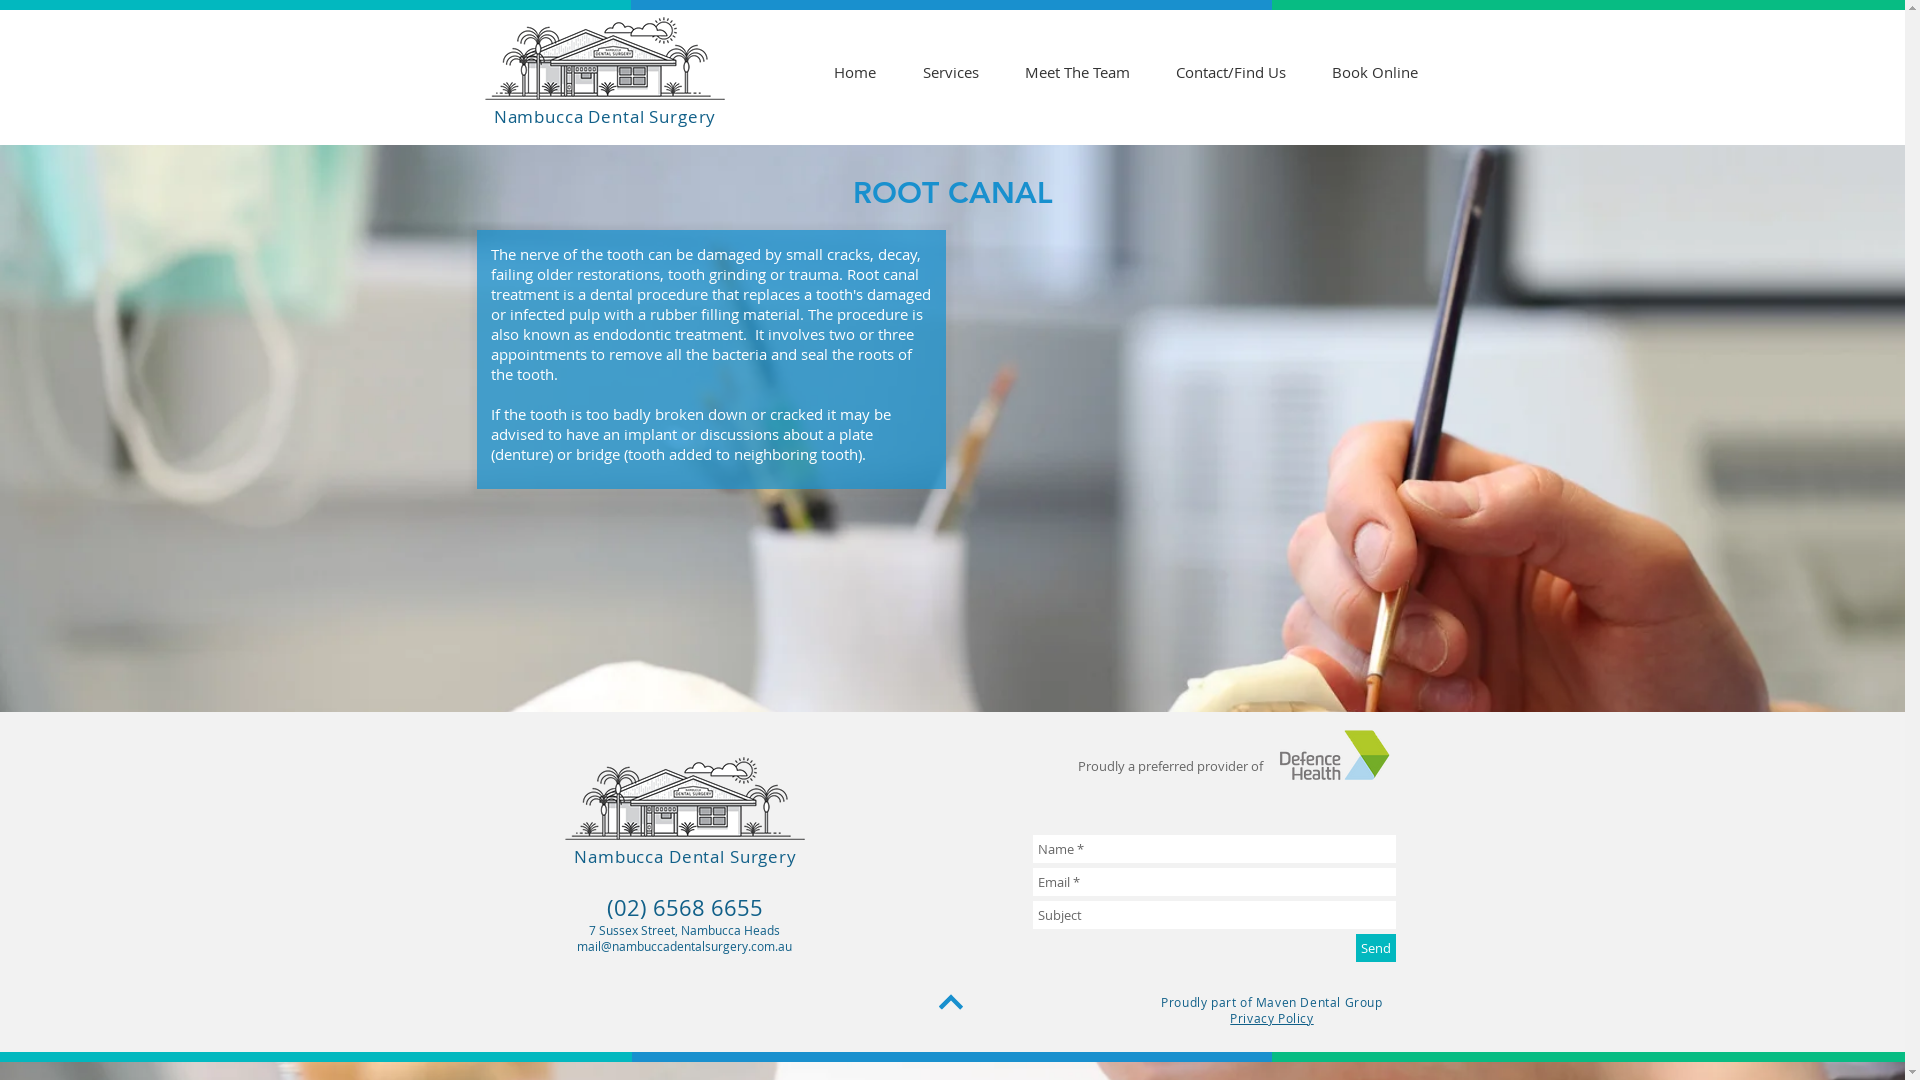 Image resolution: width=1920 pixels, height=1080 pixels. Describe the element at coordinates (854, 72) in the screenshot. I see `Home` at that location.